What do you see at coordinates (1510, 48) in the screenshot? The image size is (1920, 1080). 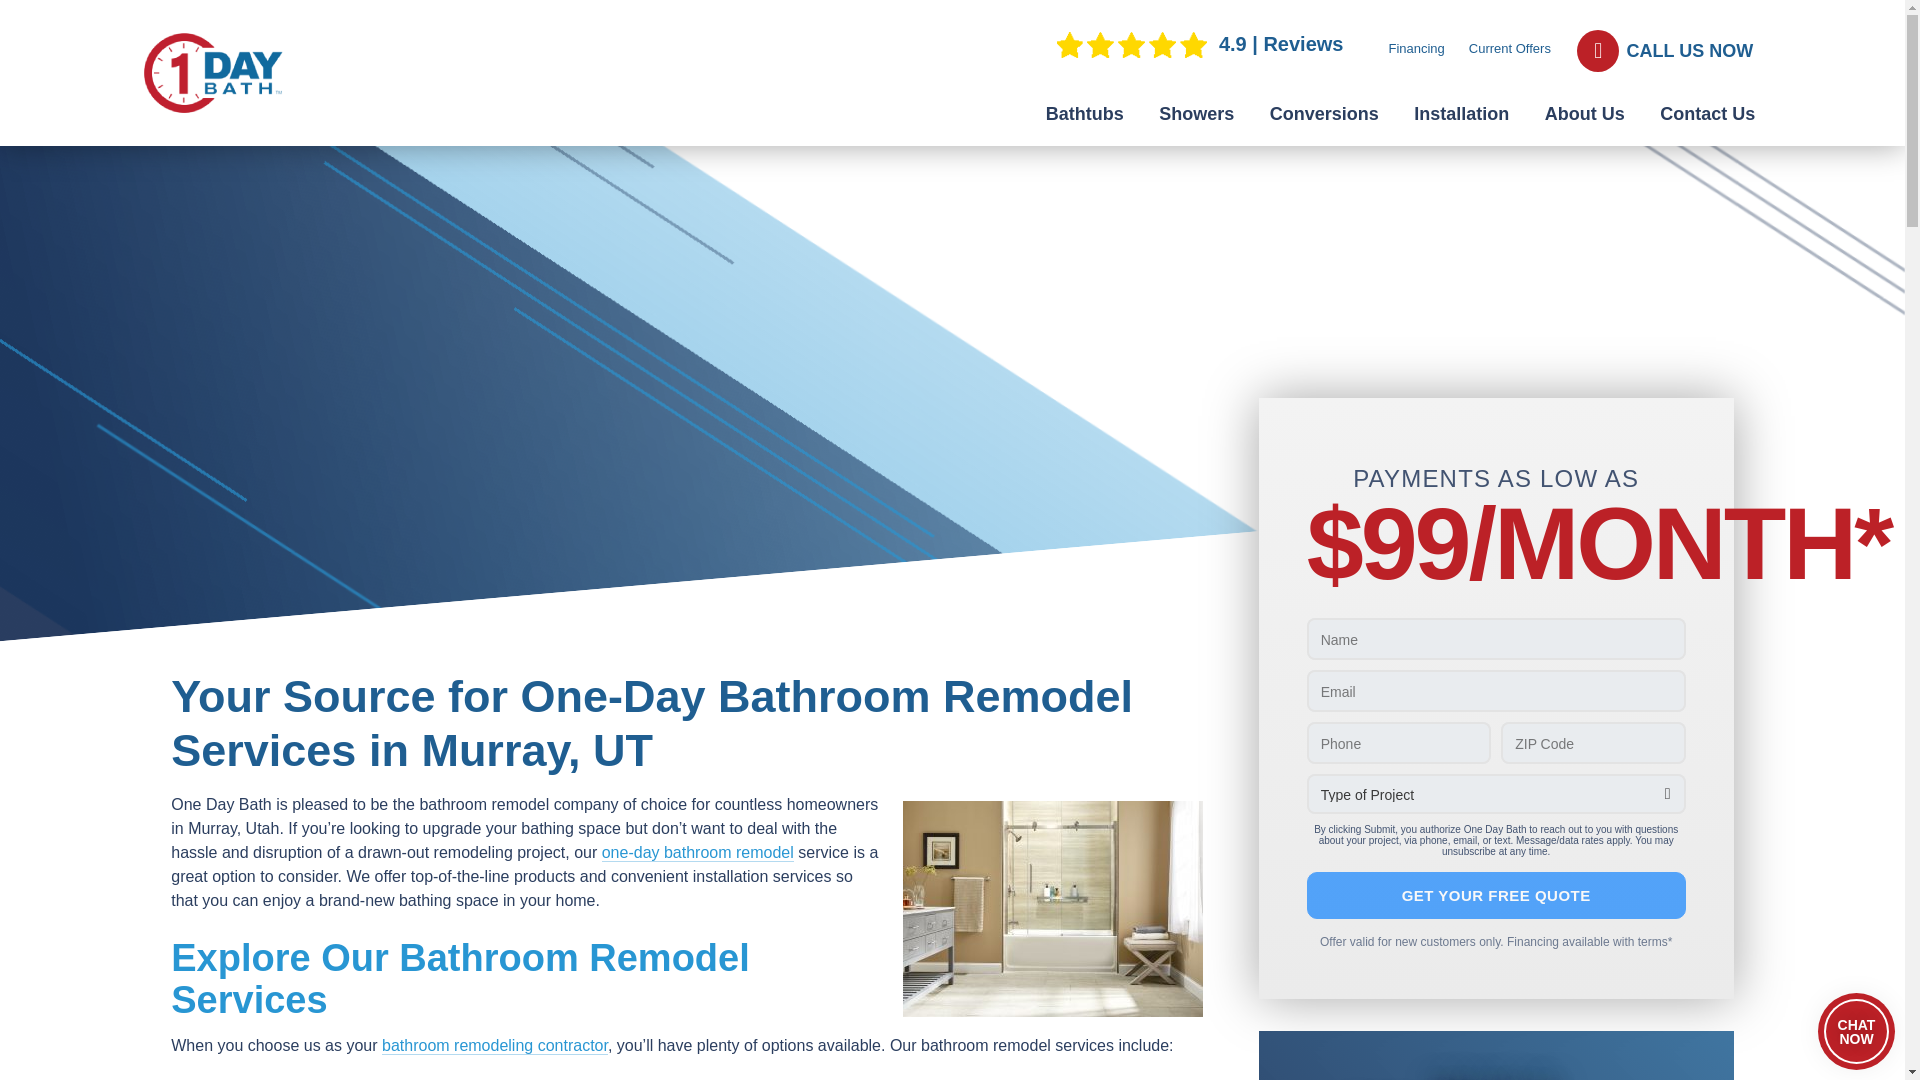 I see `Current Offers` at bounding box center [1510, 48].